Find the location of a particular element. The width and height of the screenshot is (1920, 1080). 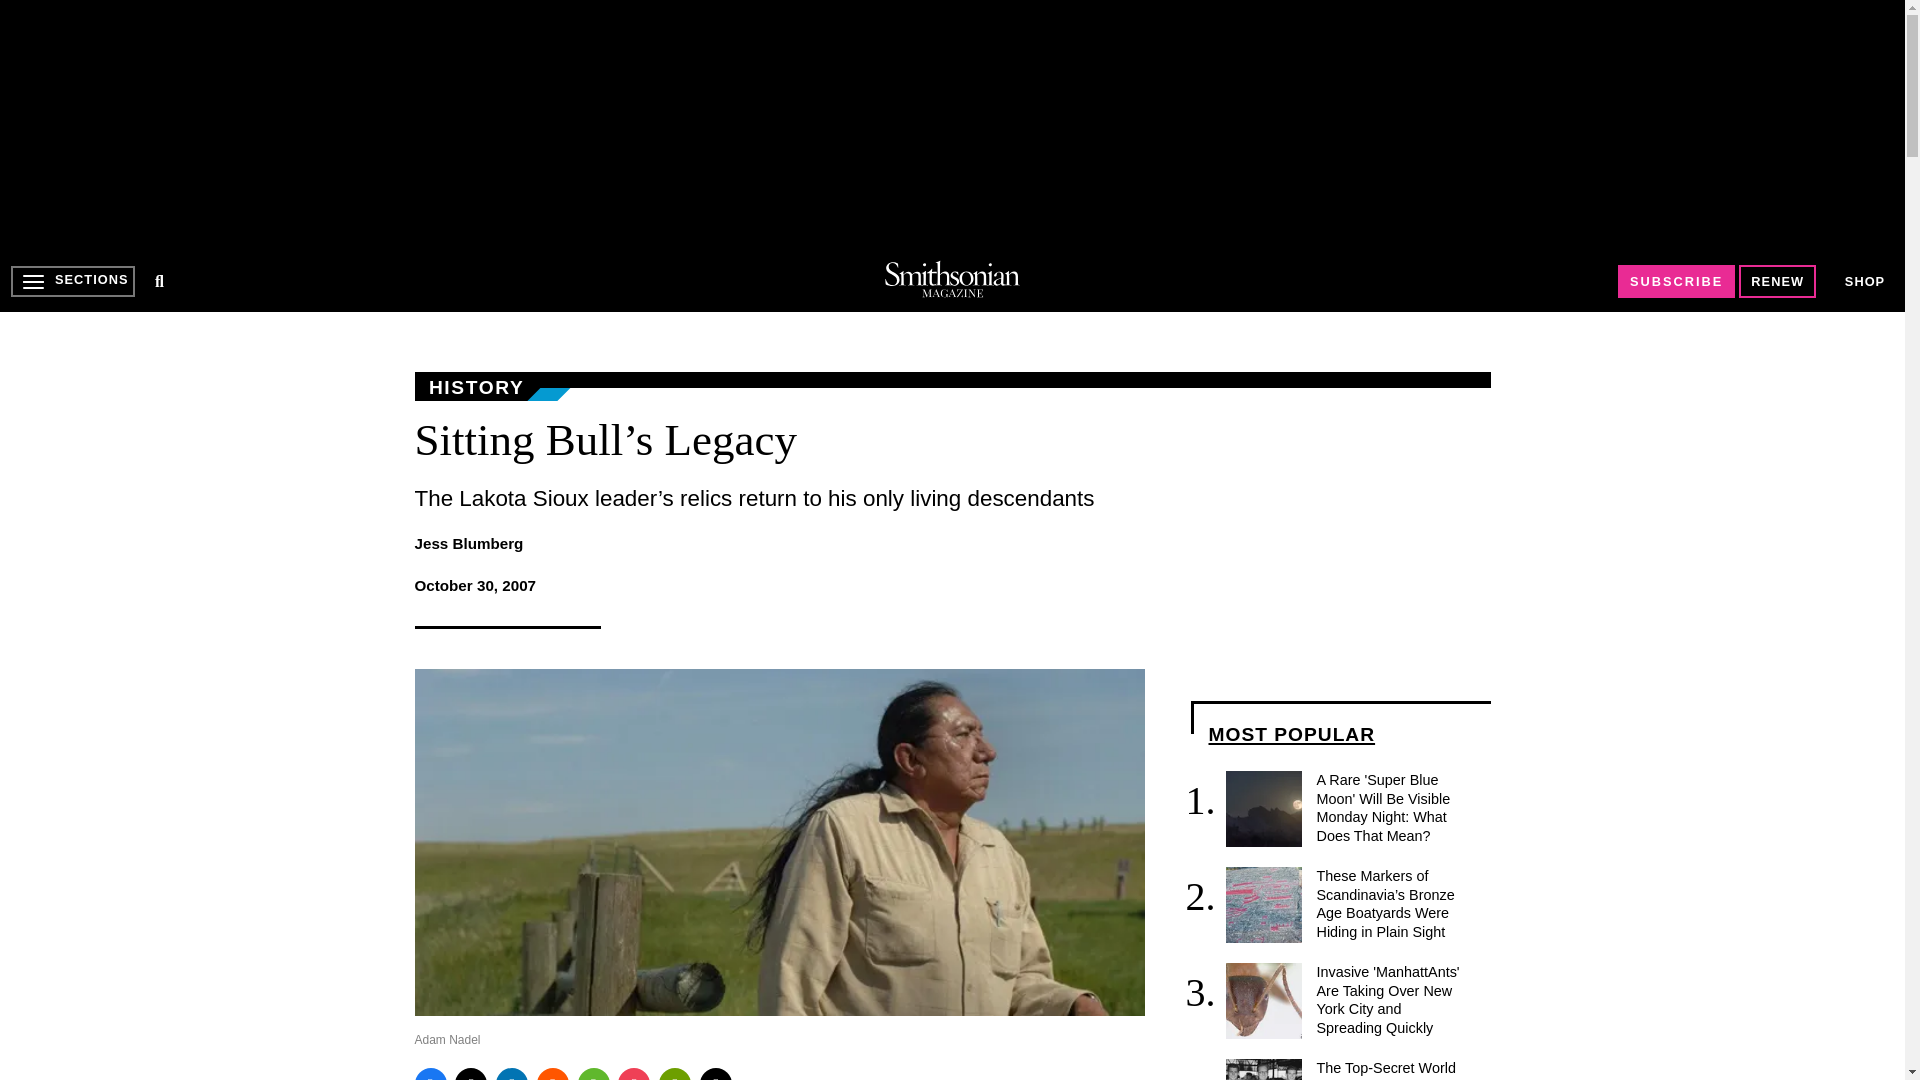

SUBSCRIBE is located at coordinates (1676, 281).